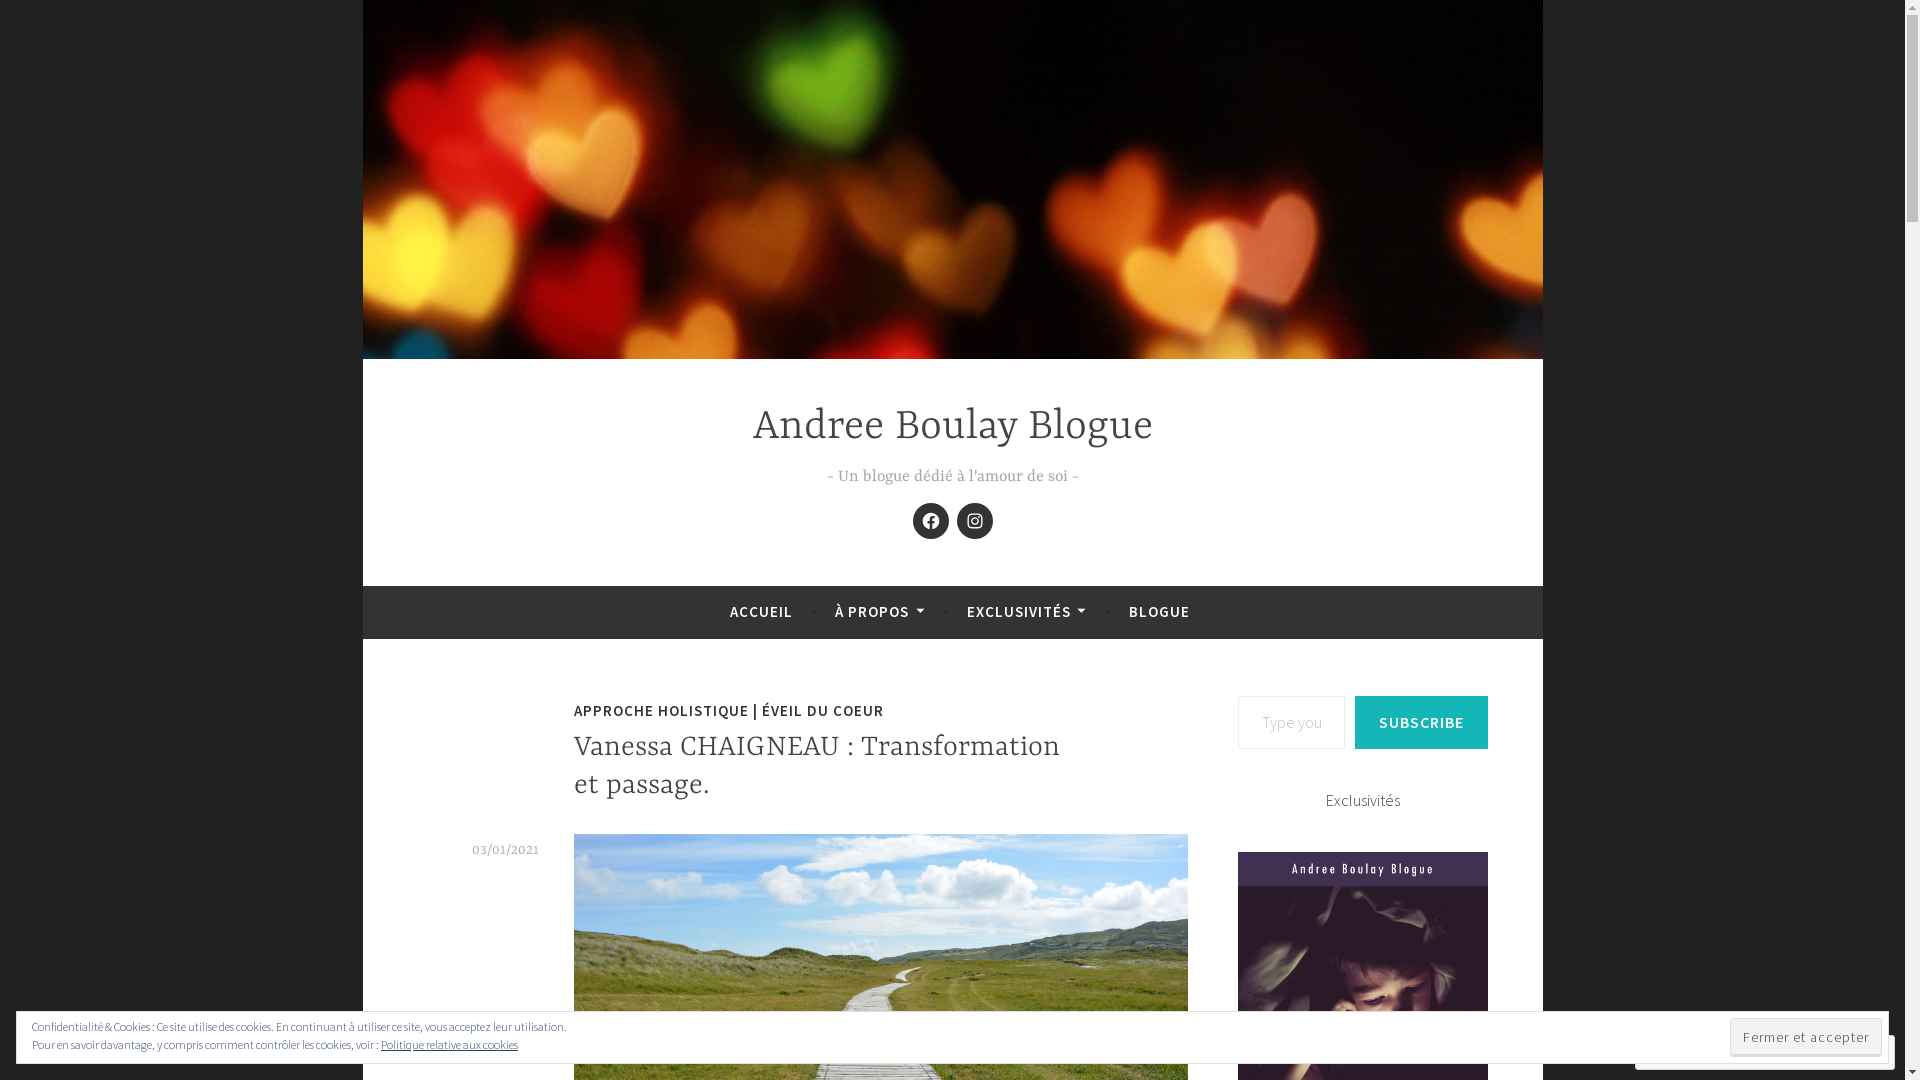  What do you see at coordinates (1806, 1037) in the screenshot?
I see `Fermer et accepter` at bounding box center [1806, 1037].